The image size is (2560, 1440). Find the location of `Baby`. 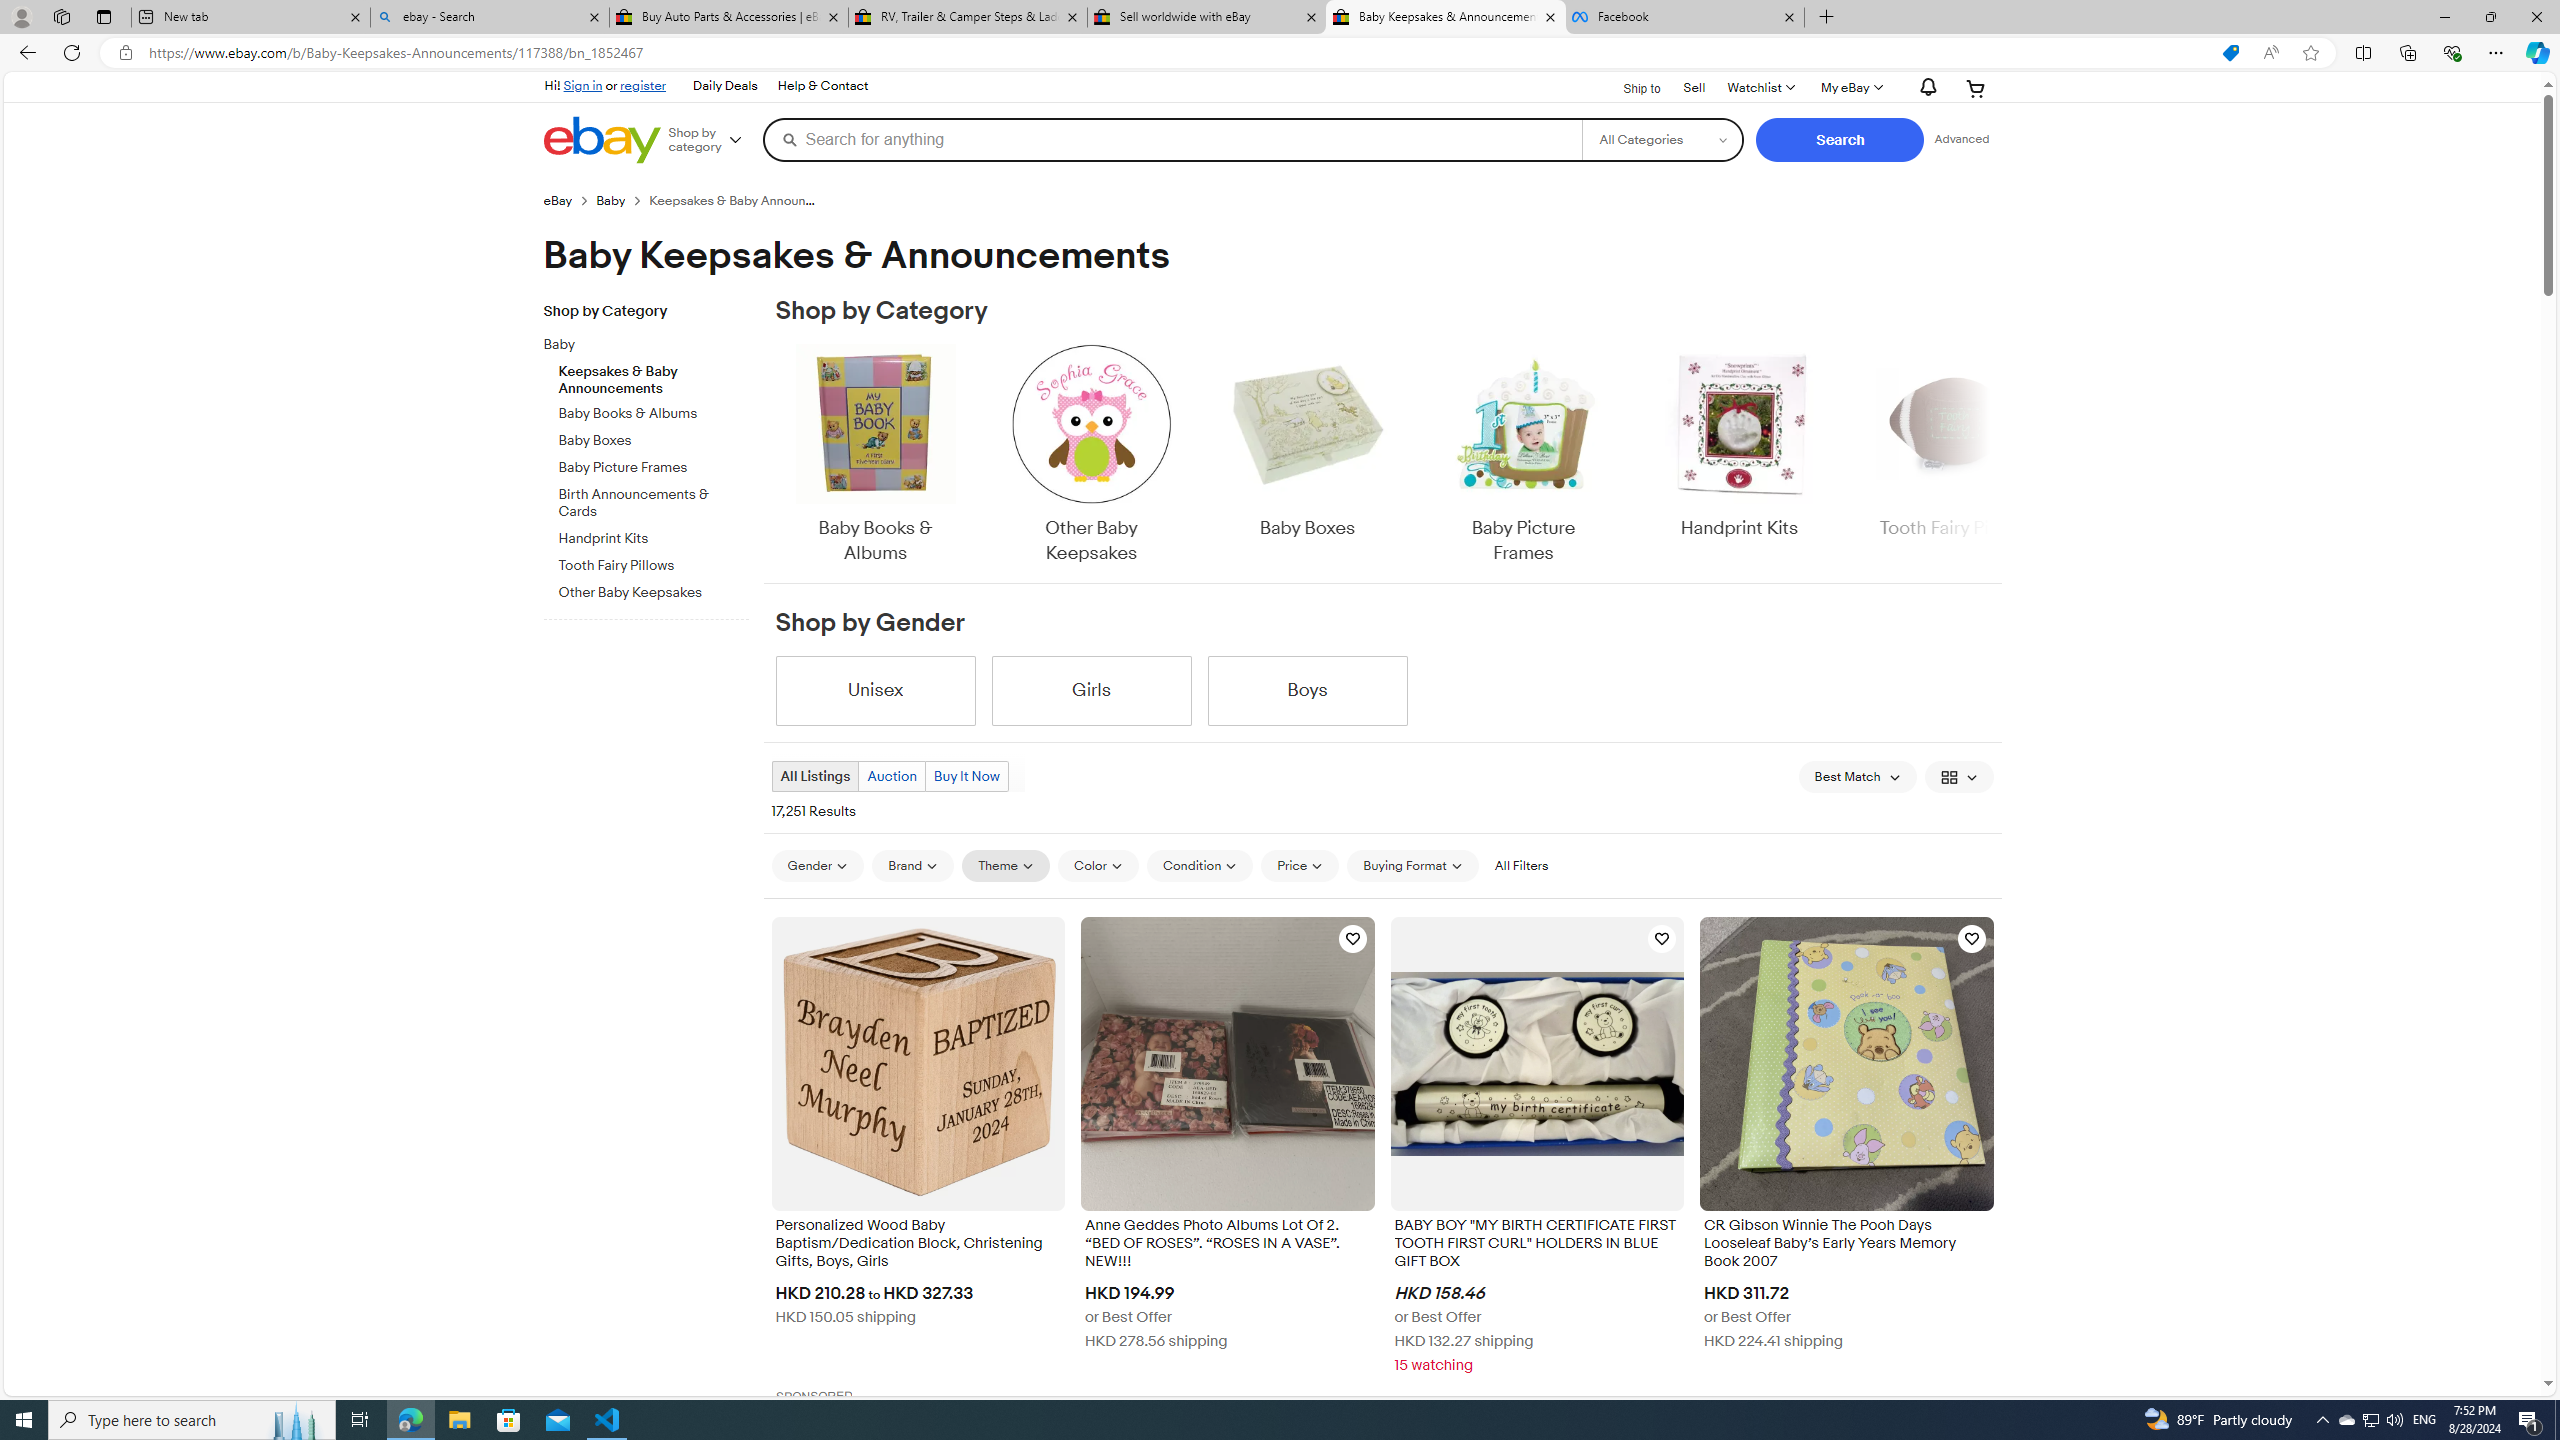

Baby is located at coordinates (638, 345).